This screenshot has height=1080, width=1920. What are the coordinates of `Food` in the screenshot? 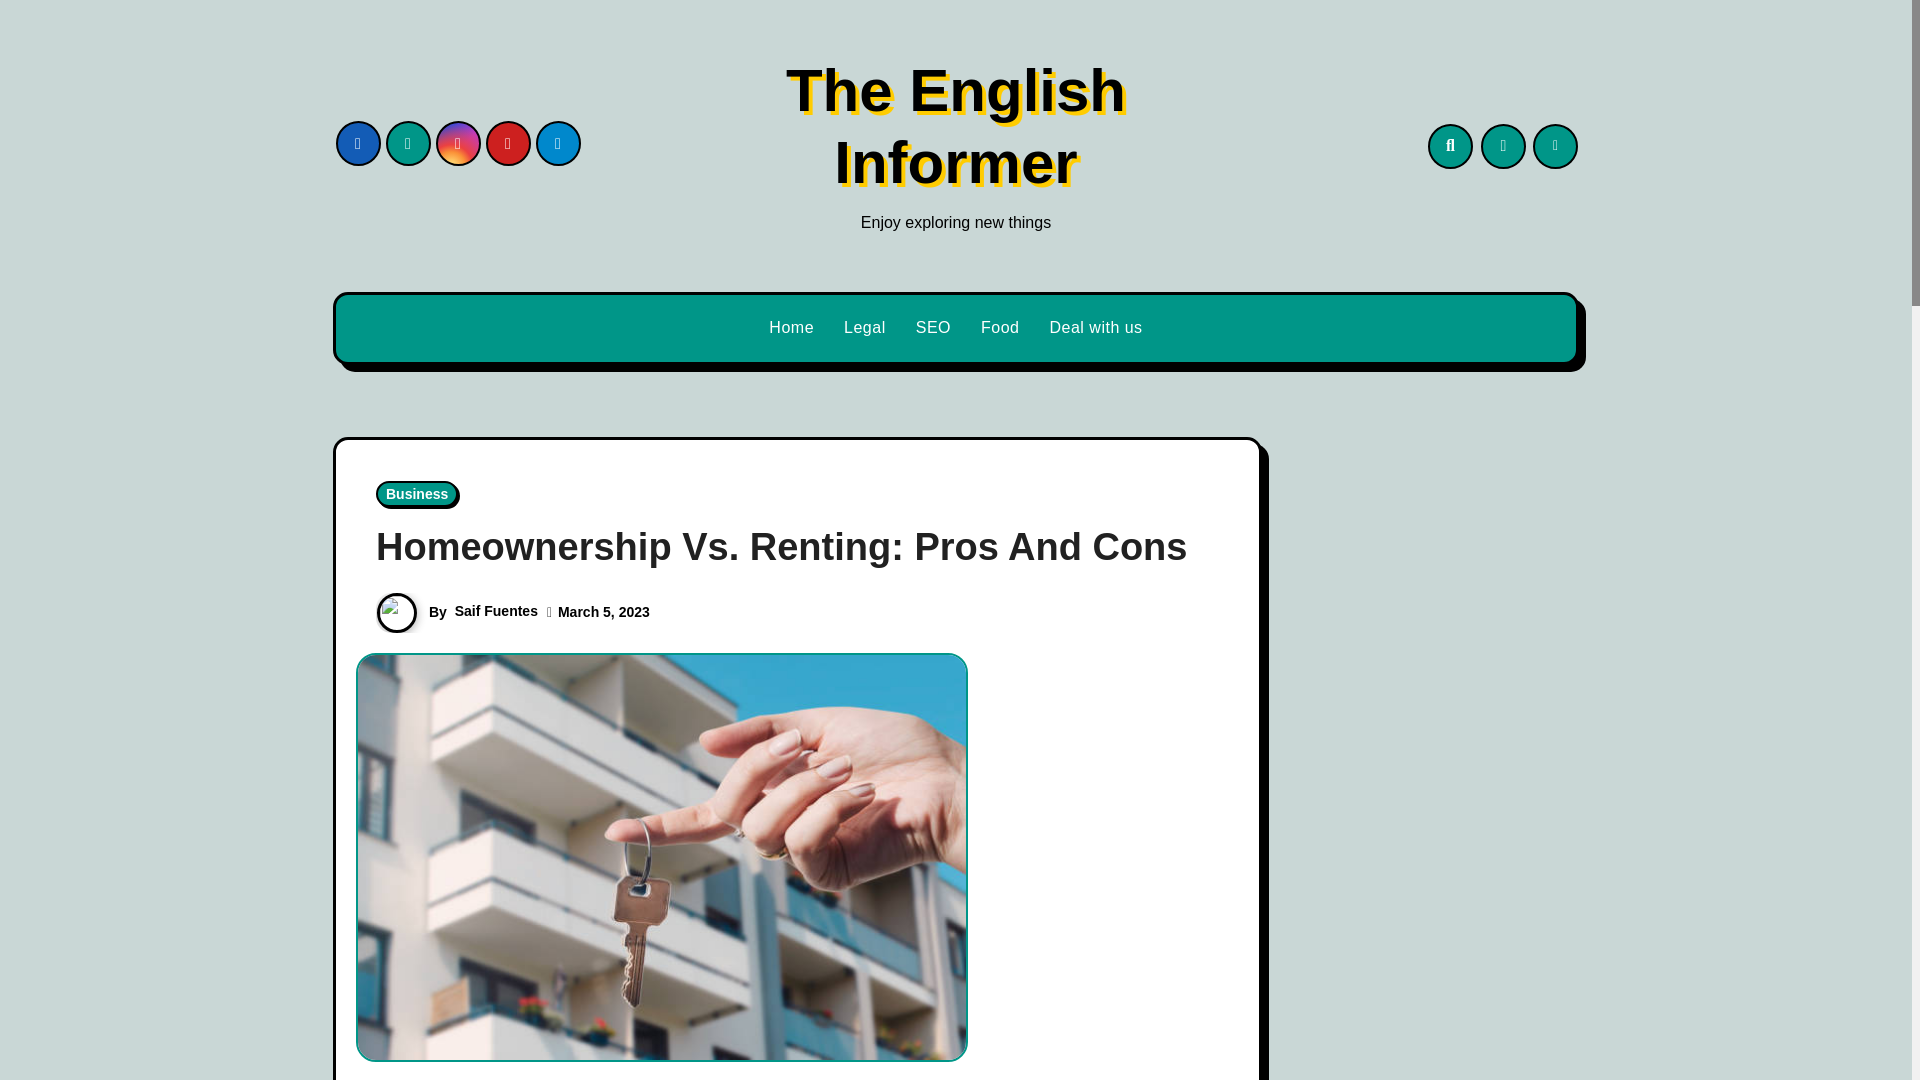 It's located at (1000, 328).